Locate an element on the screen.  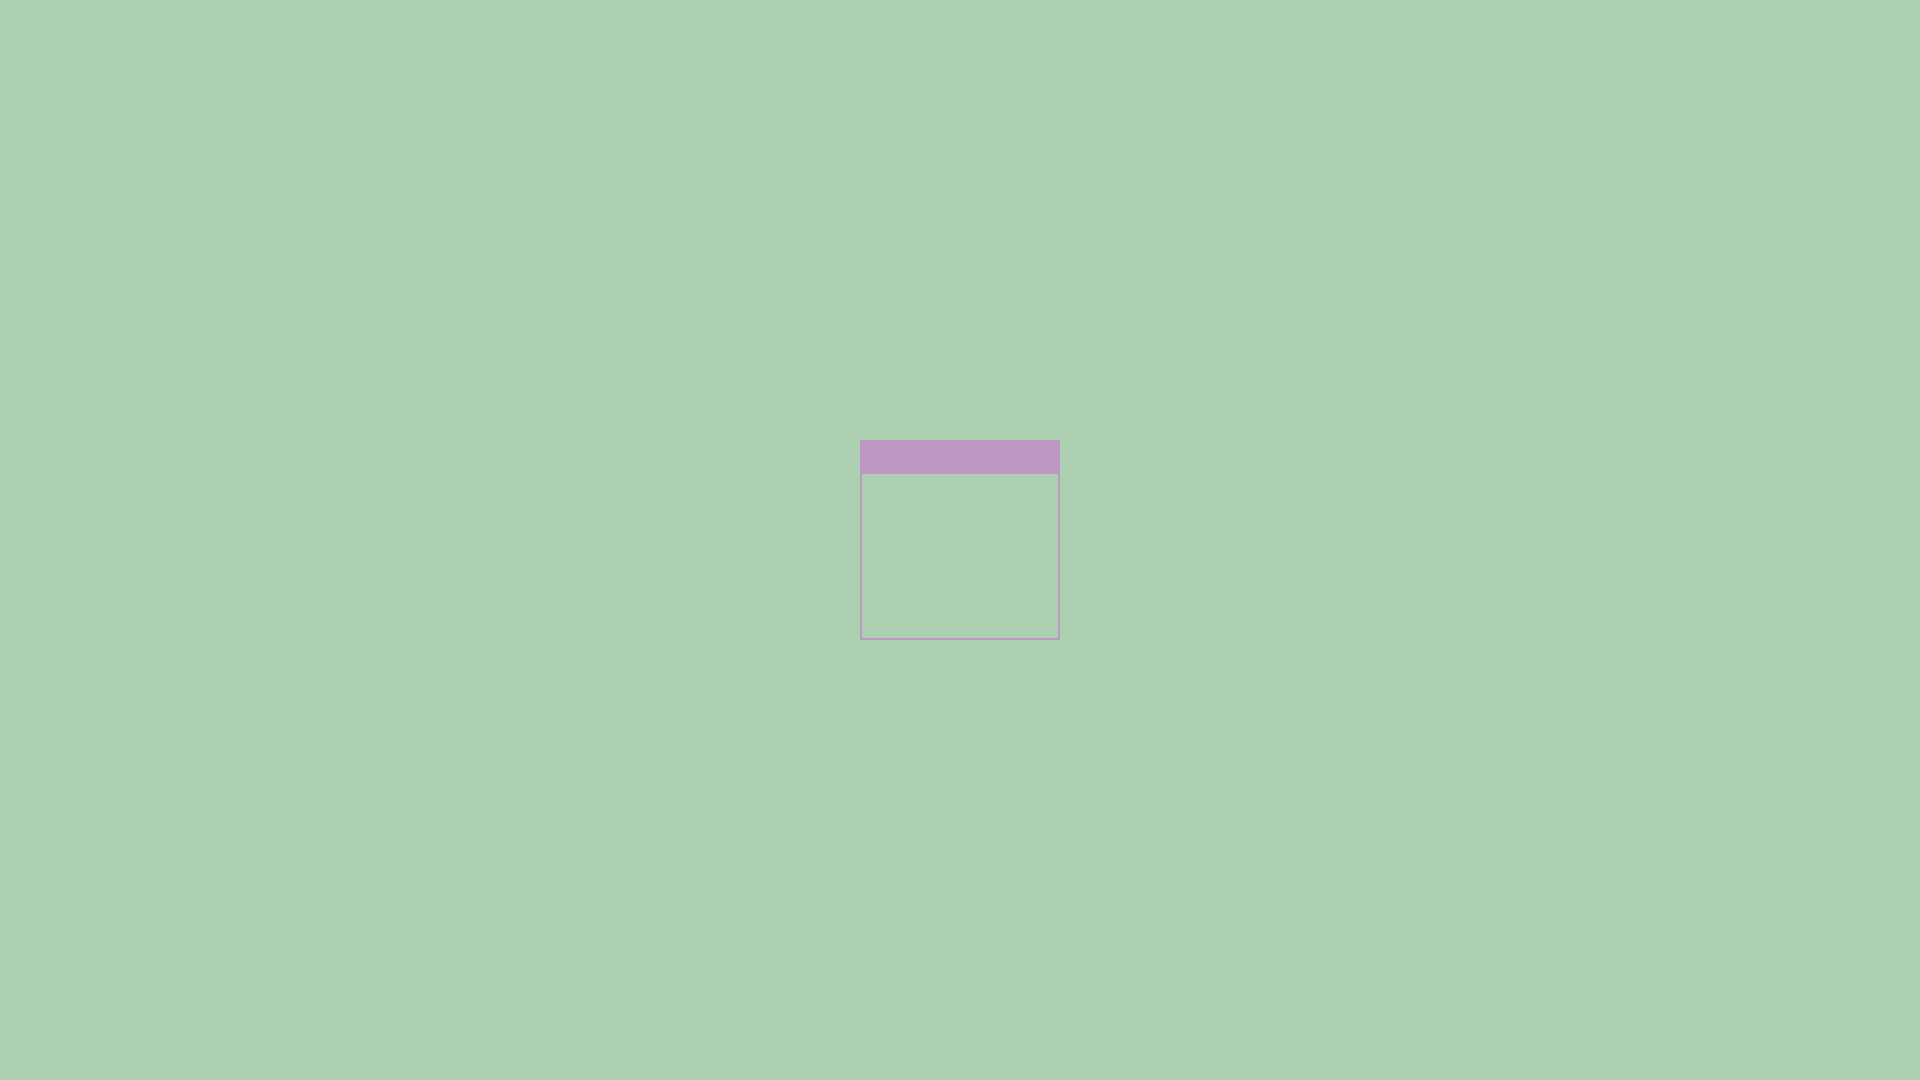
SAVOIR-FAIRE is located at coordinates (1636, 73).